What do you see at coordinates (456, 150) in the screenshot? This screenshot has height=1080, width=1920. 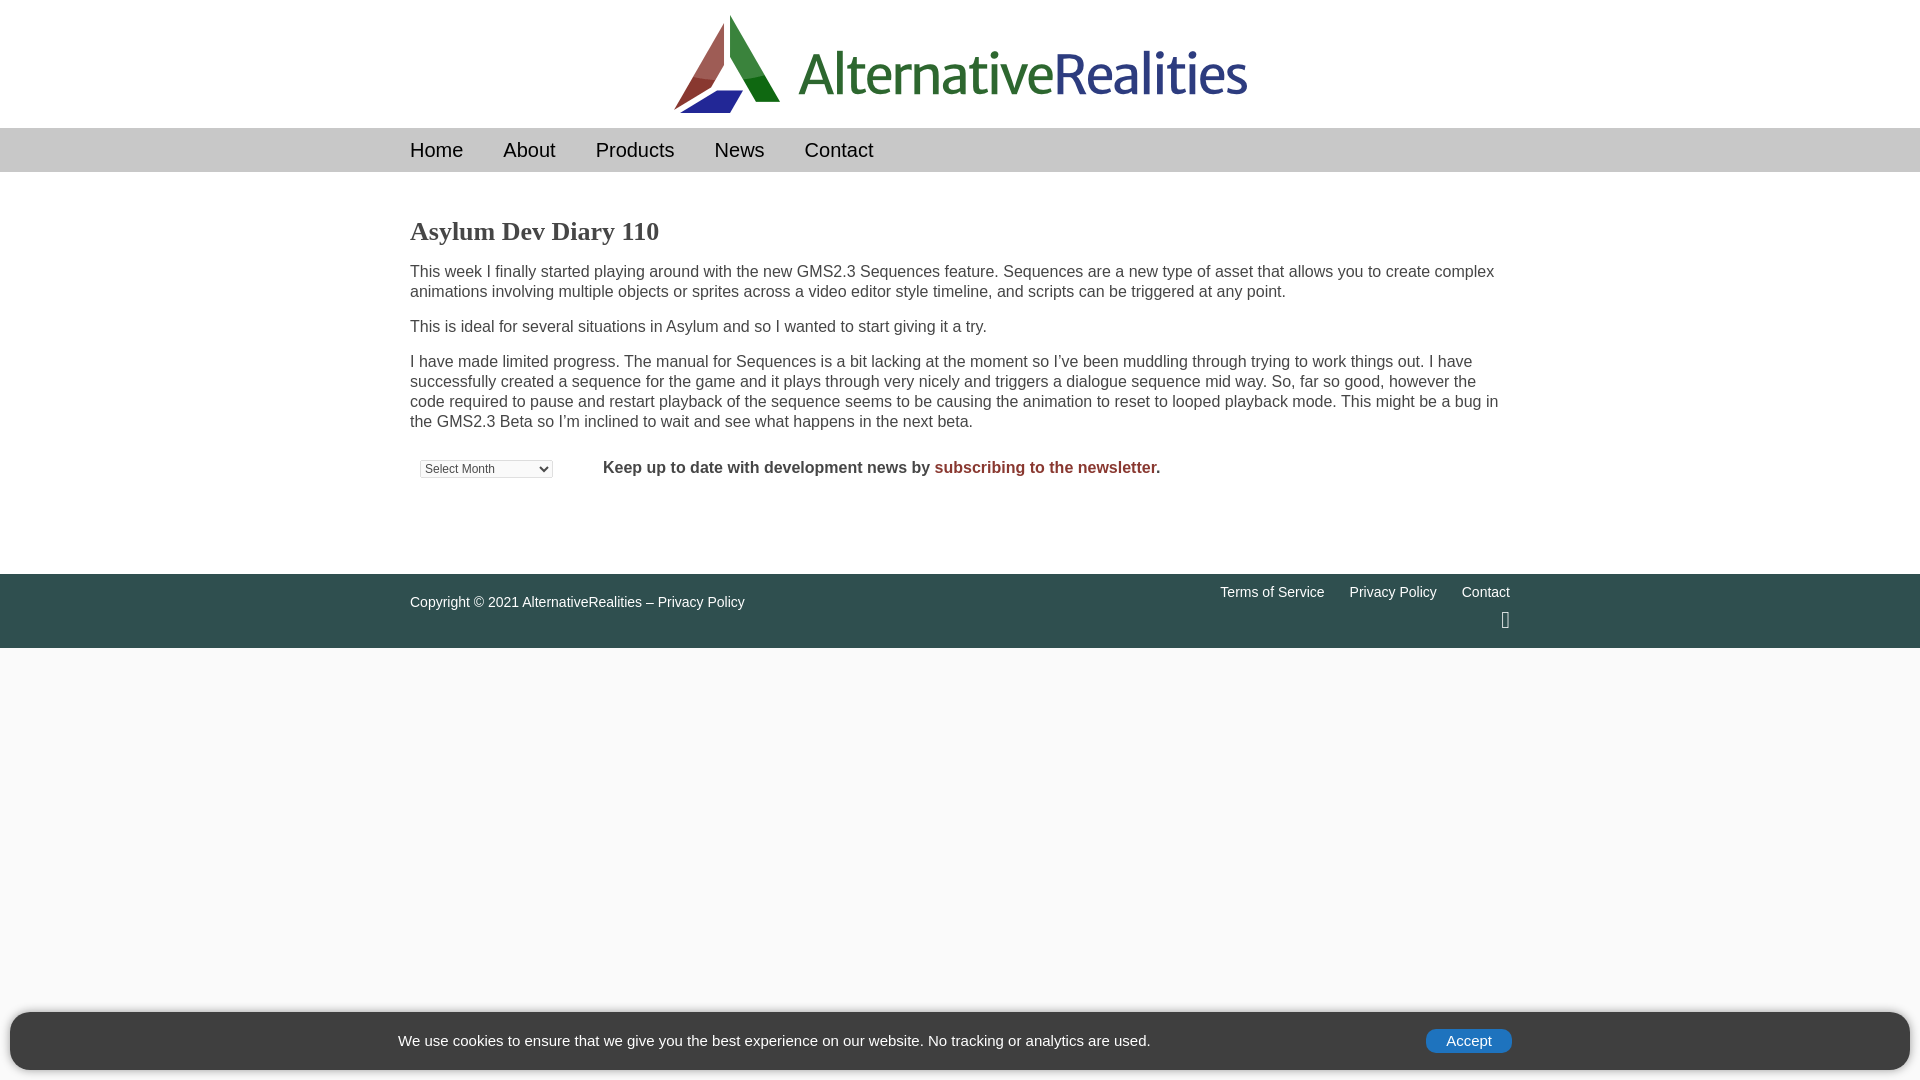 I see `Home` at bounding box center [456, 150].